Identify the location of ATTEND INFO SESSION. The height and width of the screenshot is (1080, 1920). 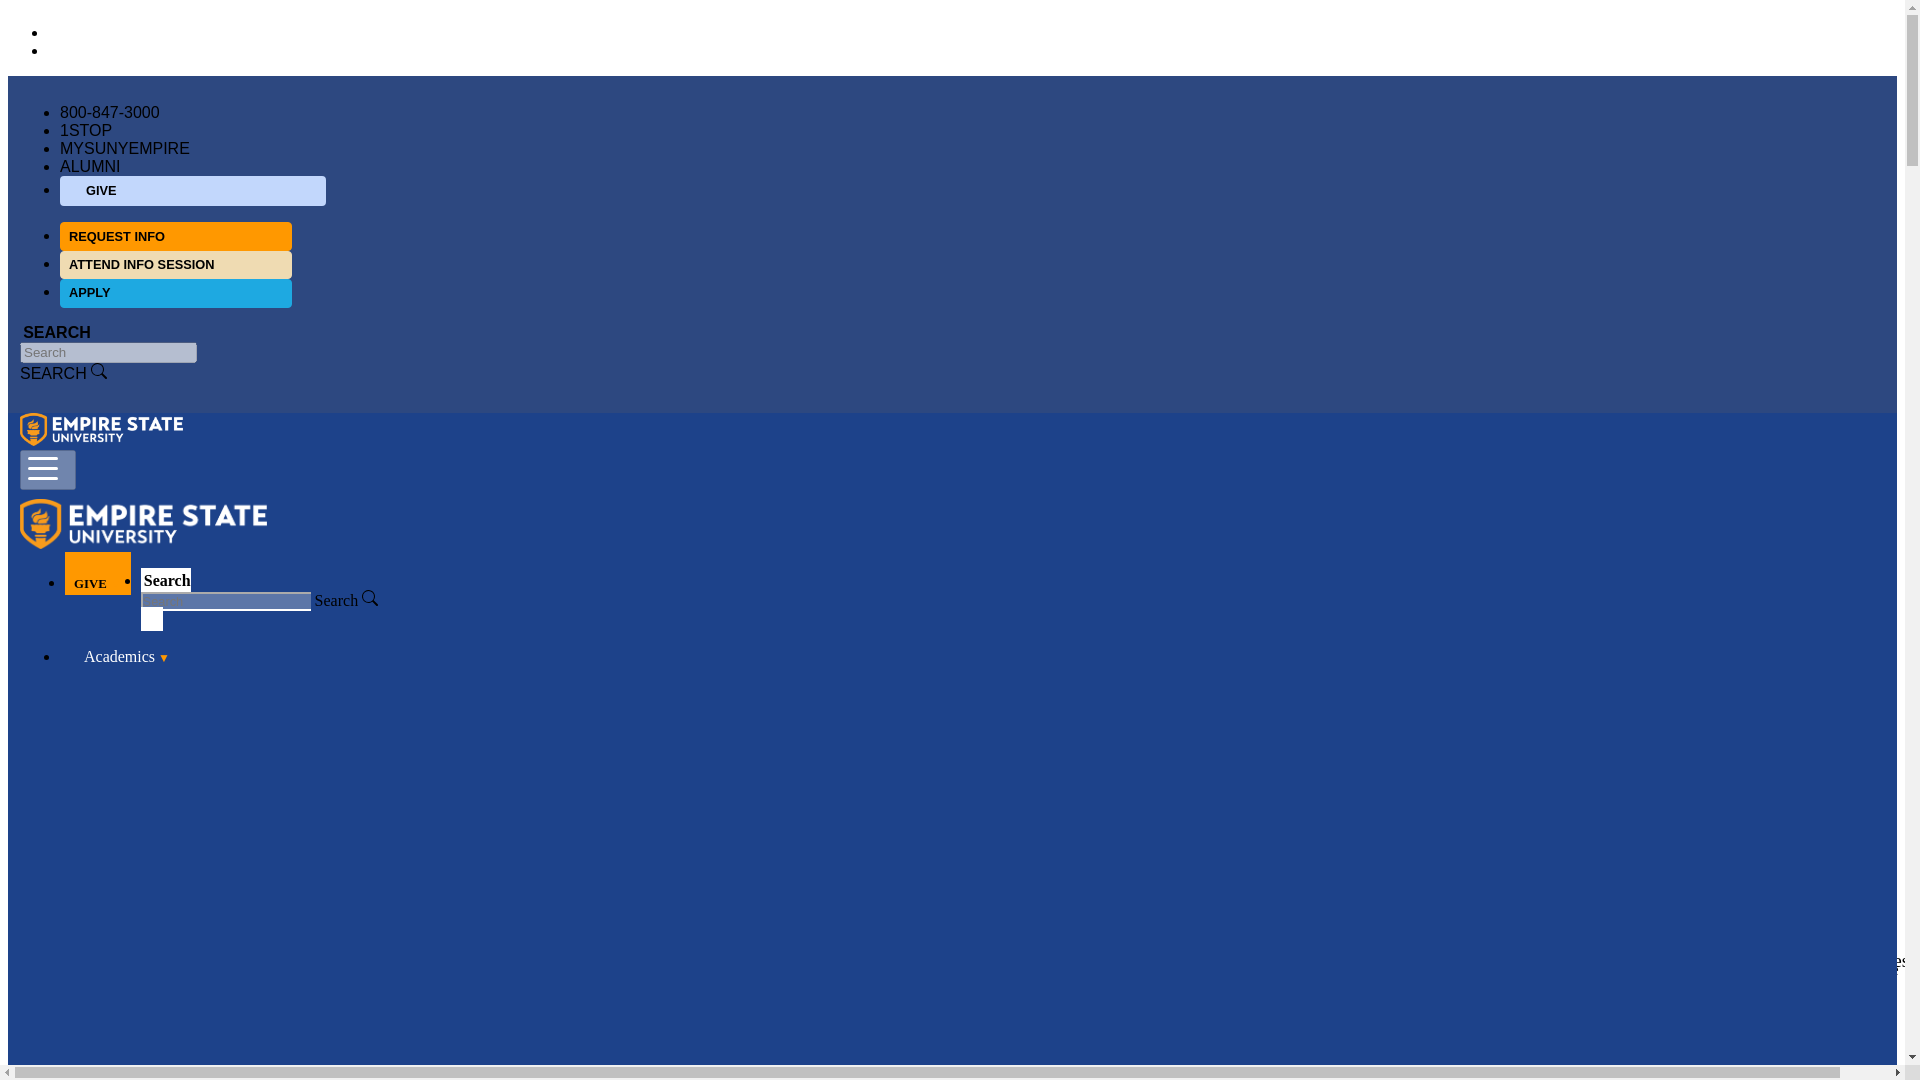
(175, 264).